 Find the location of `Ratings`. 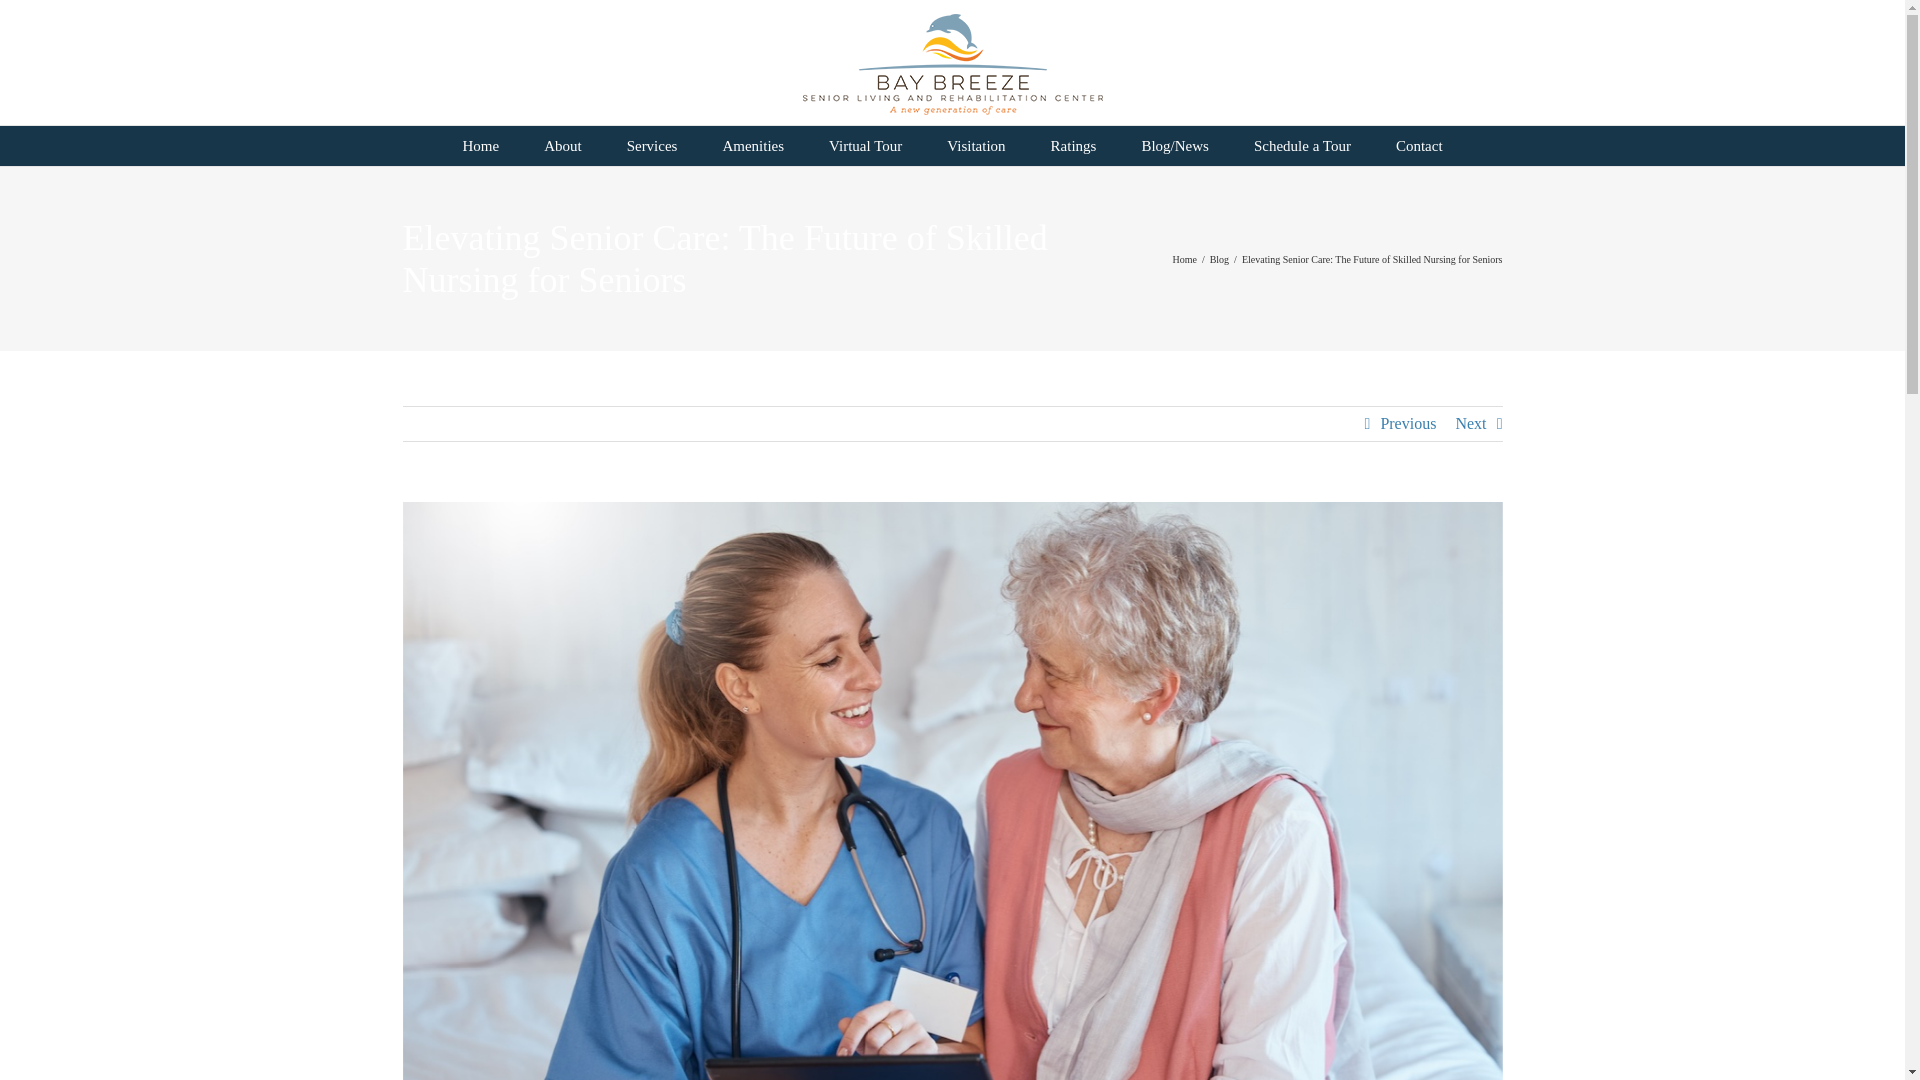

Ratings is located at coordinates (1073, 146).